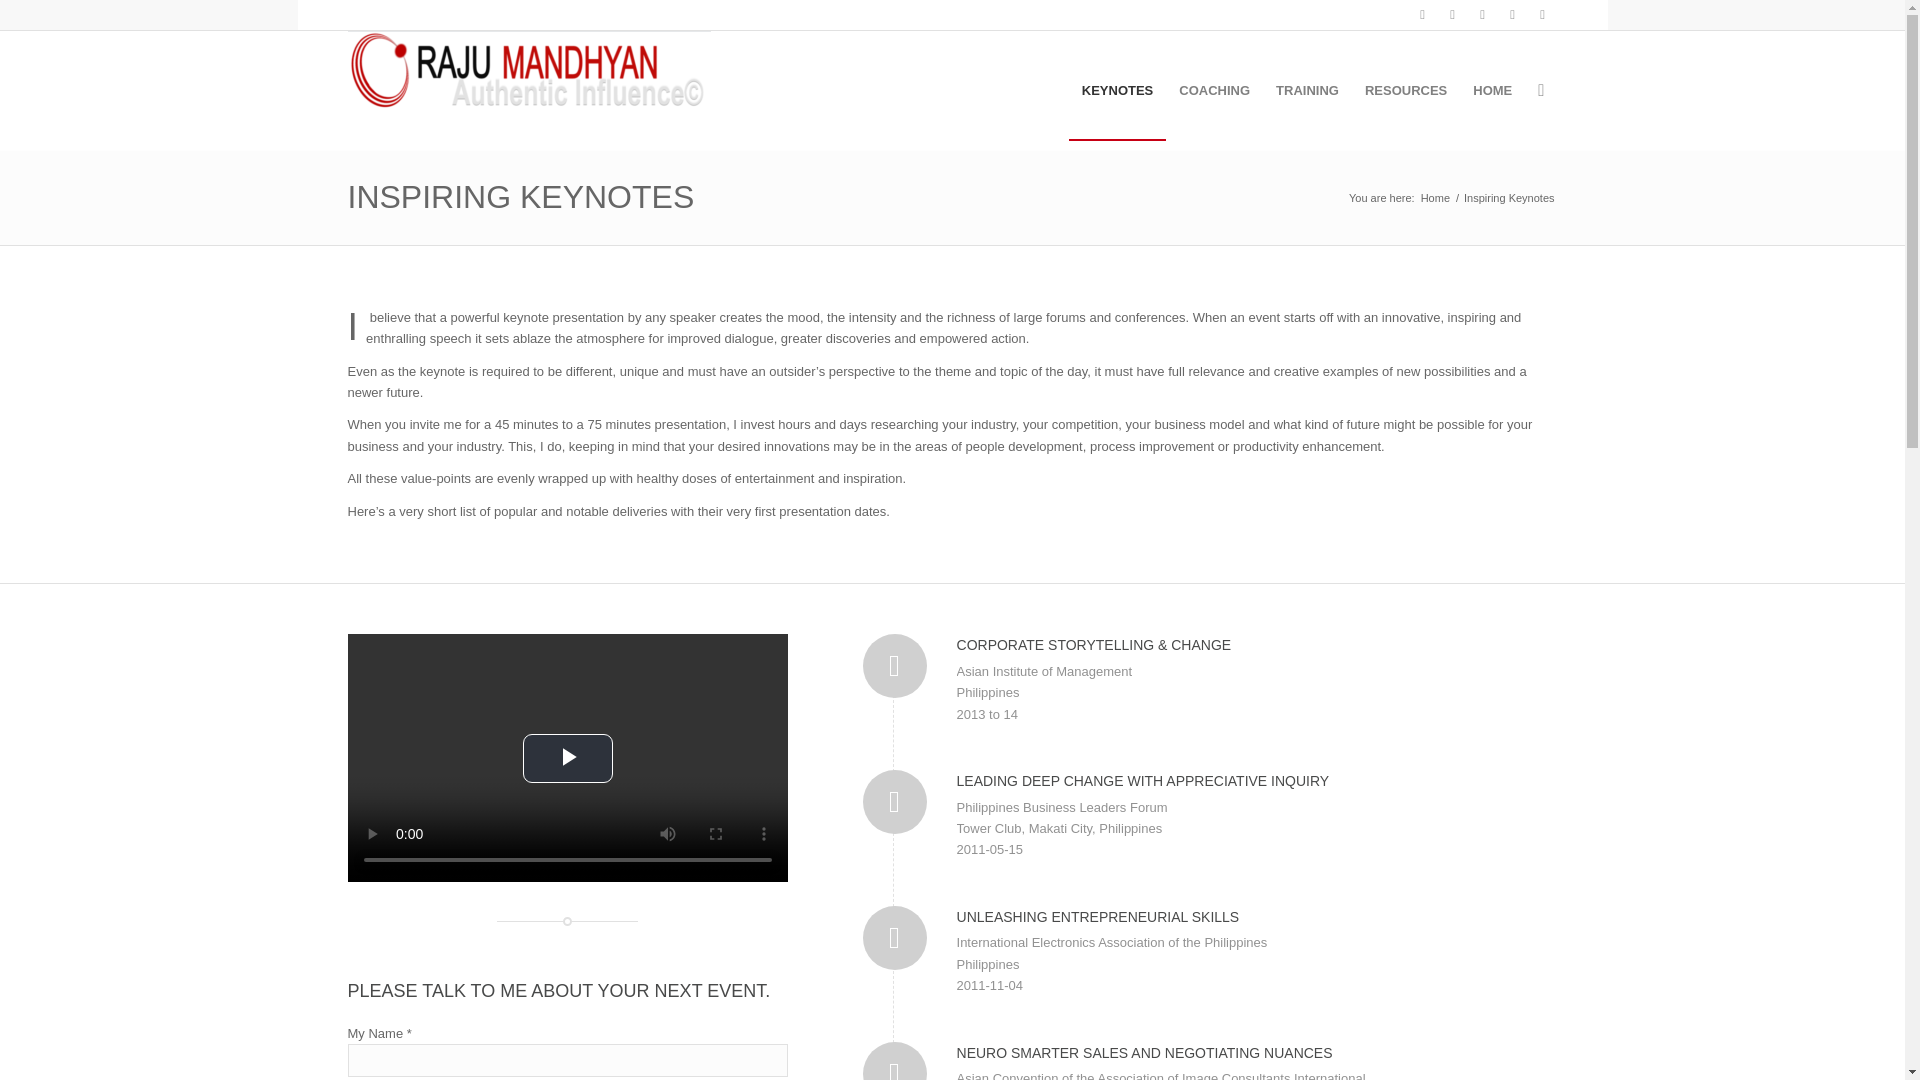  What do you see at coordinates (1453, 15) in the screenshot?
I see `Facebook` at bounding box center [1453, 15].